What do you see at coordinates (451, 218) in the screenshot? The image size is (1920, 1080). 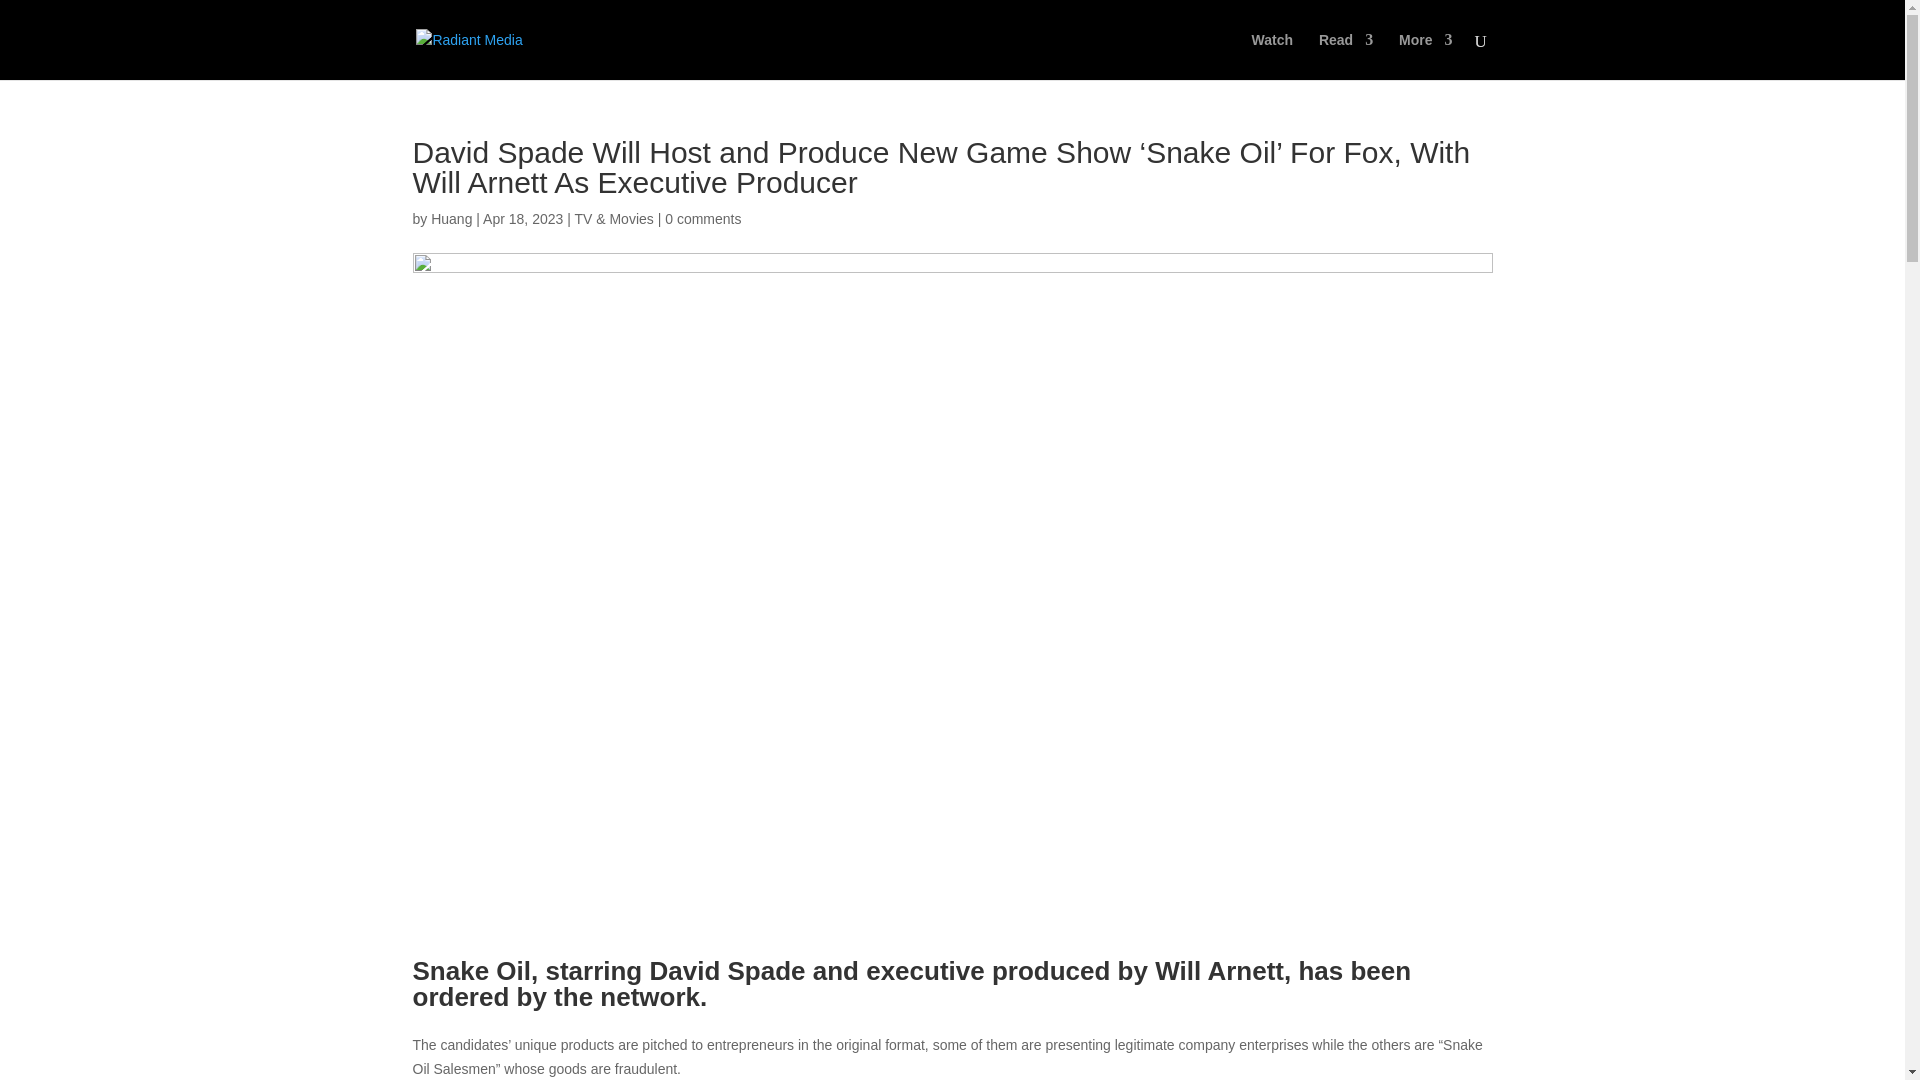 I see `Posts by Huang` at bounding box center [451, 218].